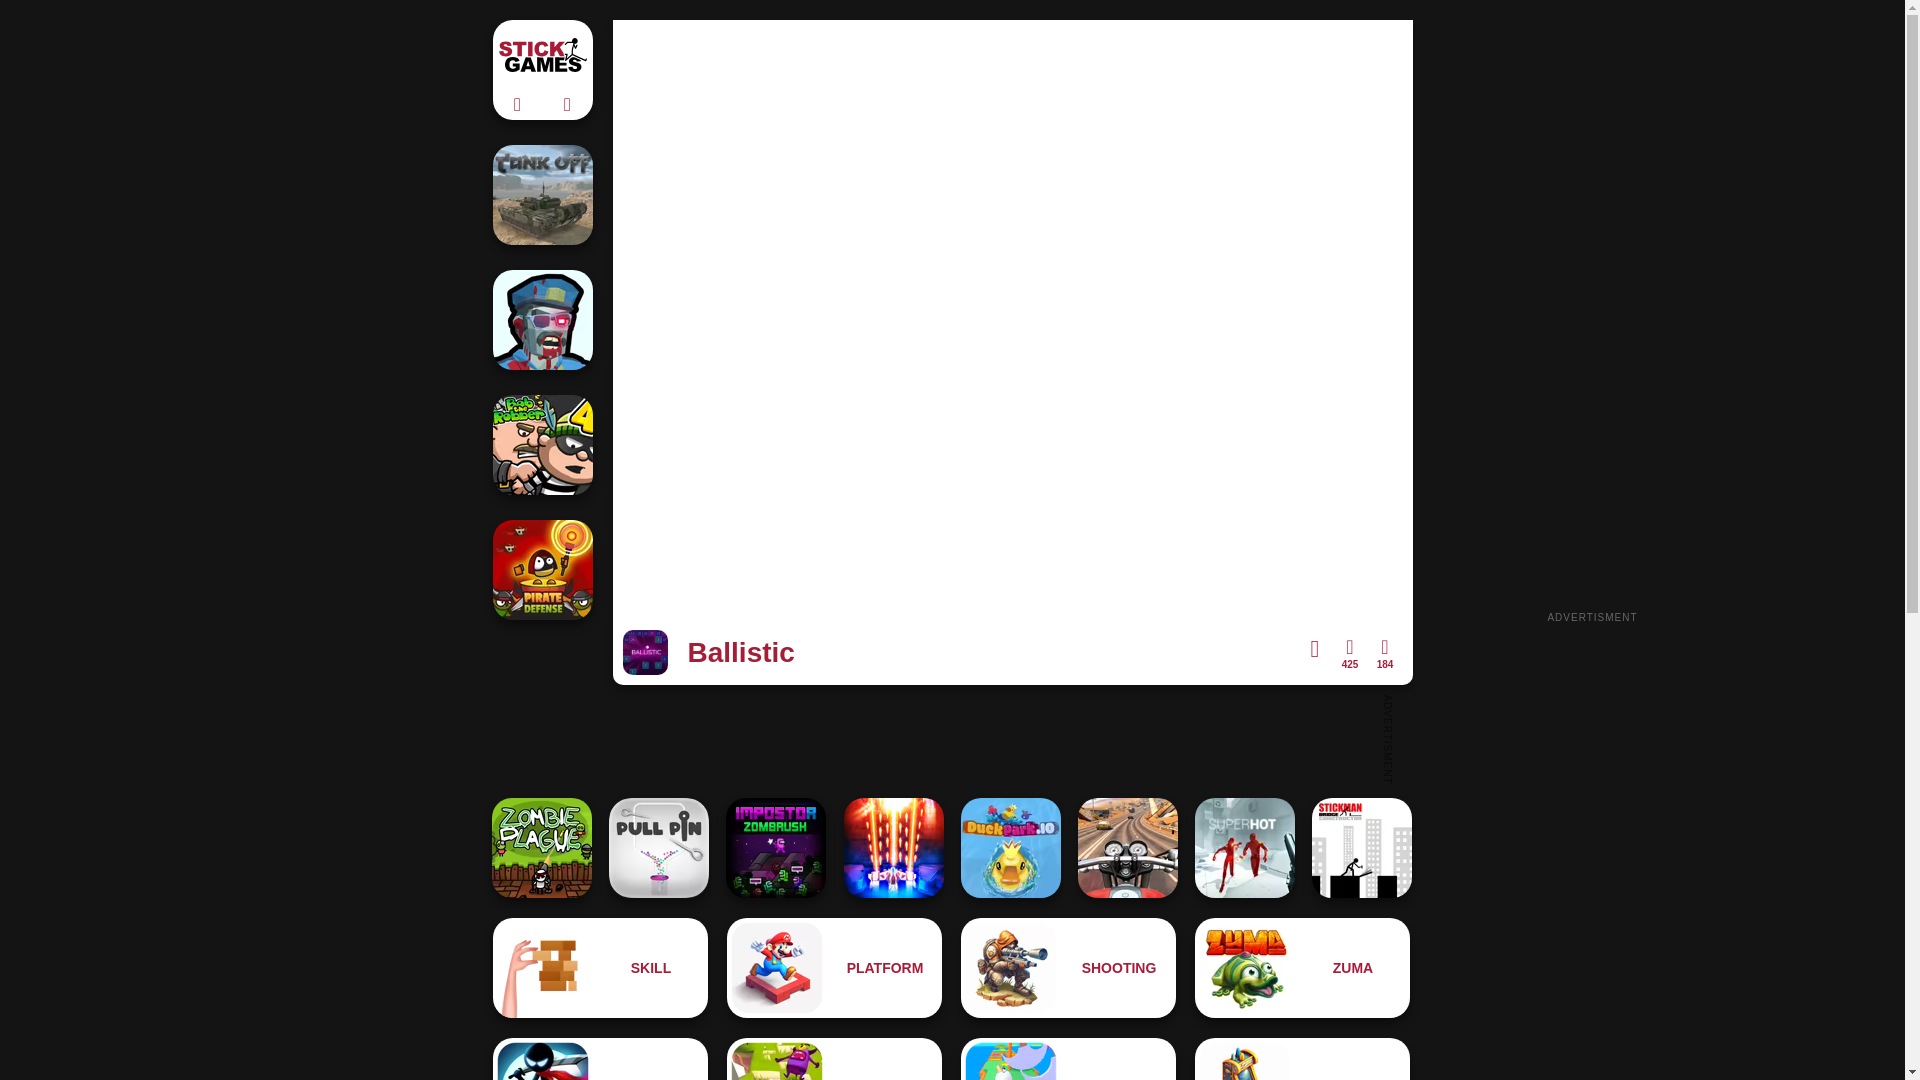 The image size is (1920, 1080). Describe the element at coordinates (834, 1058) in the screenshot. I see `RUNNING` at that location.